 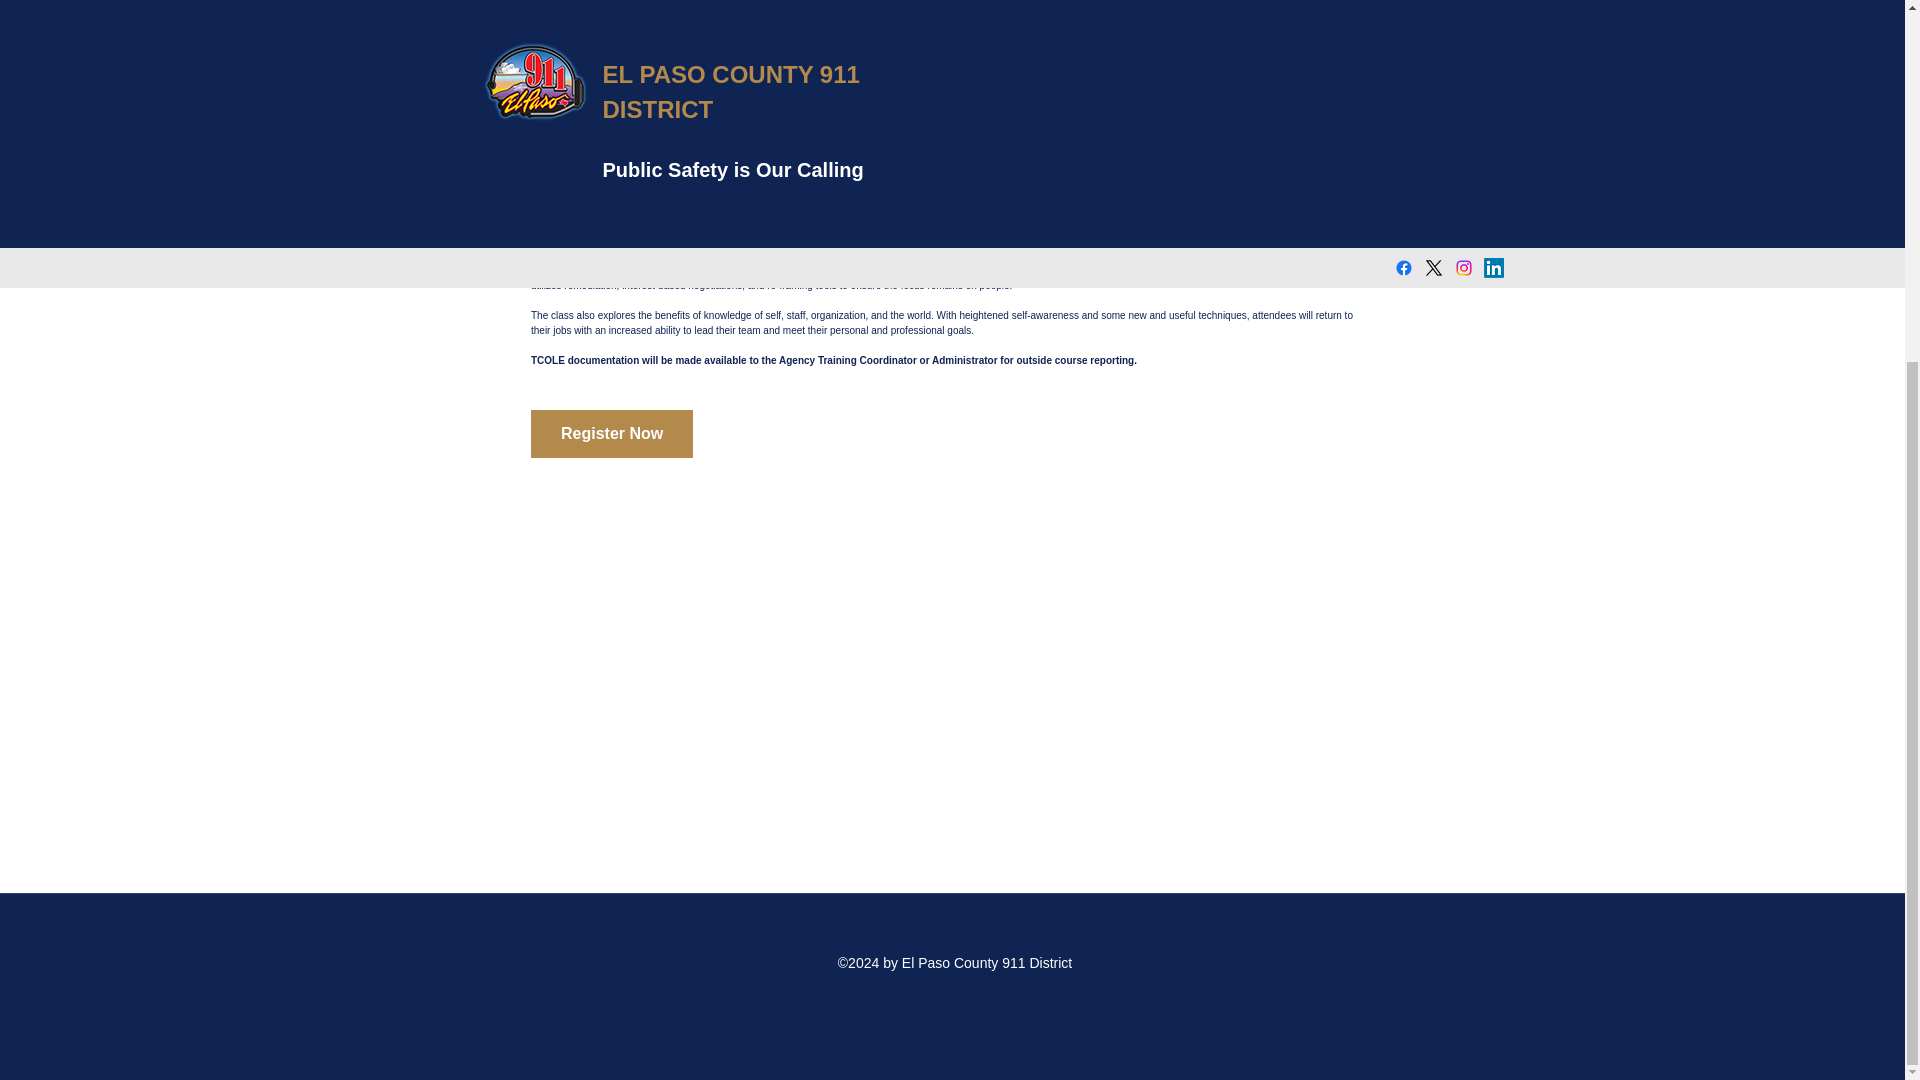 What do you see at coordinates (612, 434) in the screenshot?
I see `Register Now` at bounding box center [612, 434].